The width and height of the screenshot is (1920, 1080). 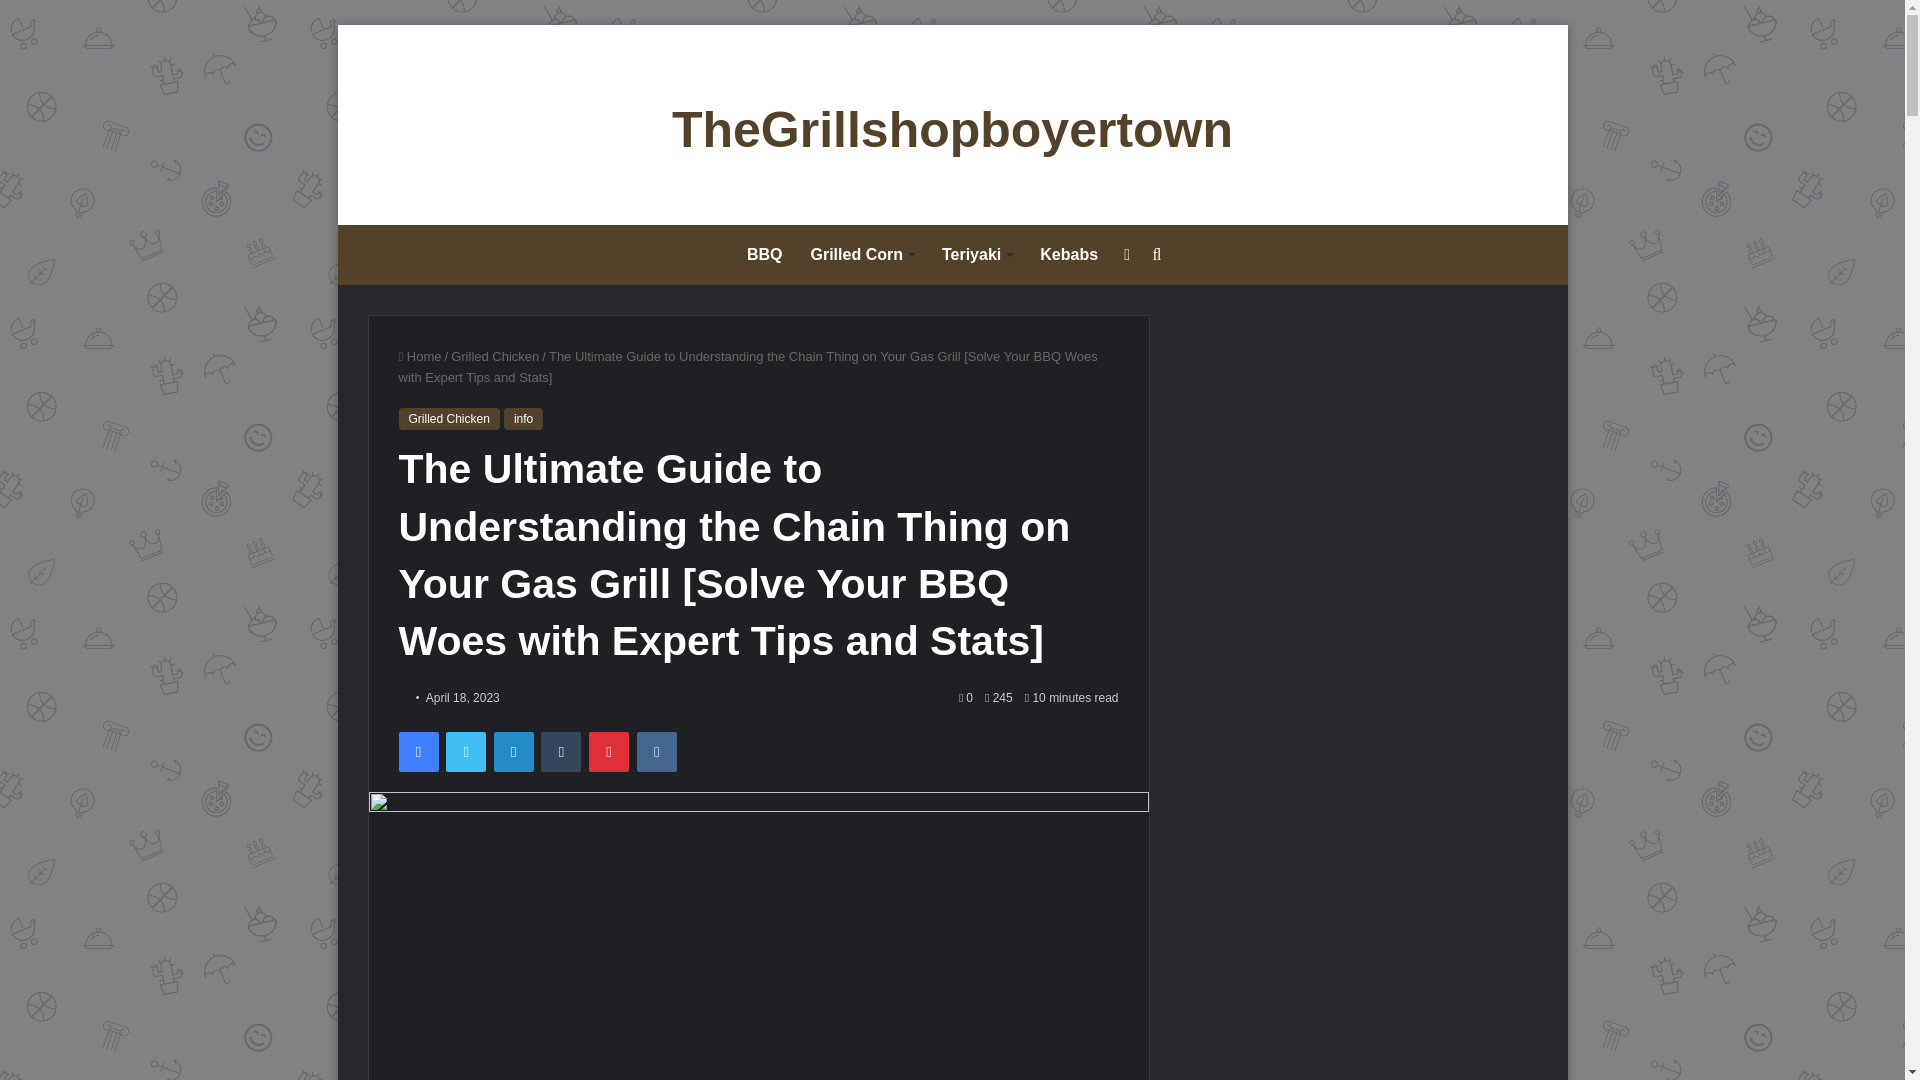 What do you see at coordinates (609, 752) in the screenshot?
I see `Pinterest` at bounding box center [609, 752].